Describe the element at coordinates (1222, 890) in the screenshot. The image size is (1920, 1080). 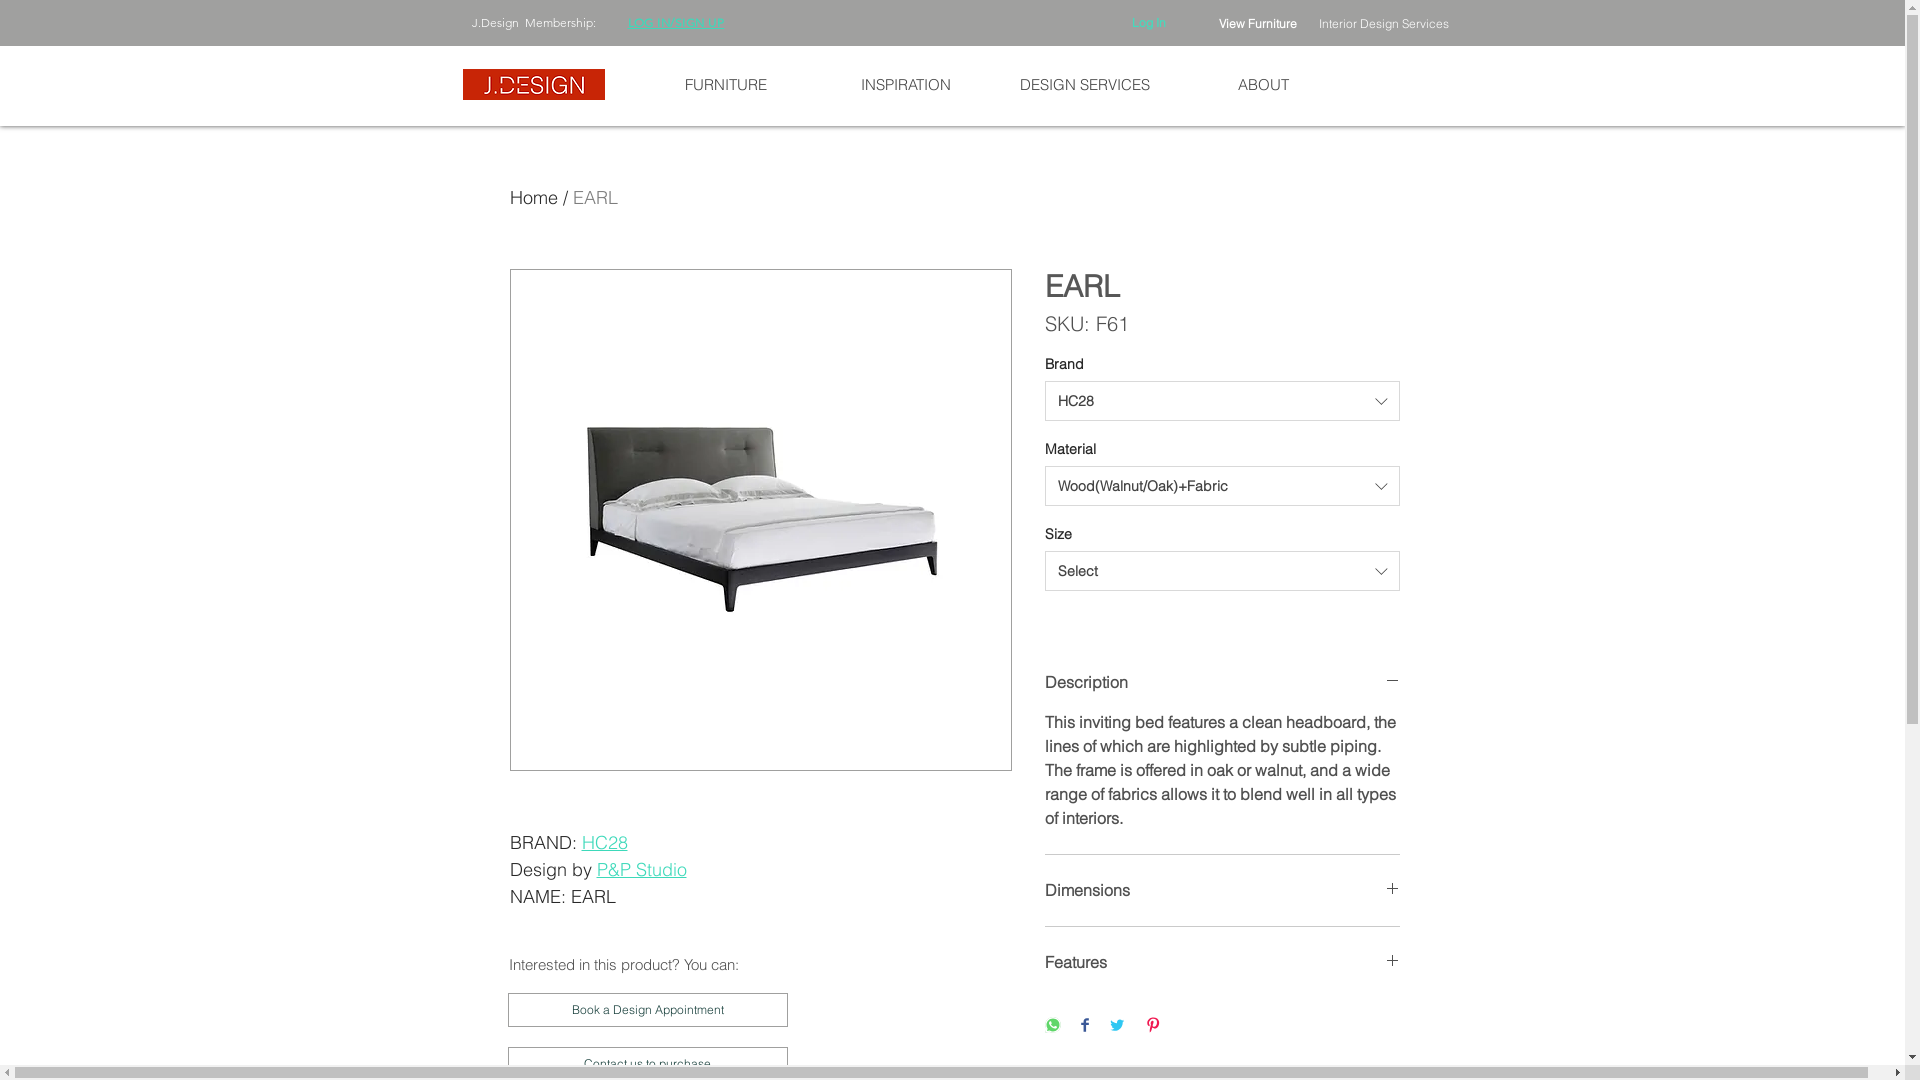
I see `Dimensions` at that location.